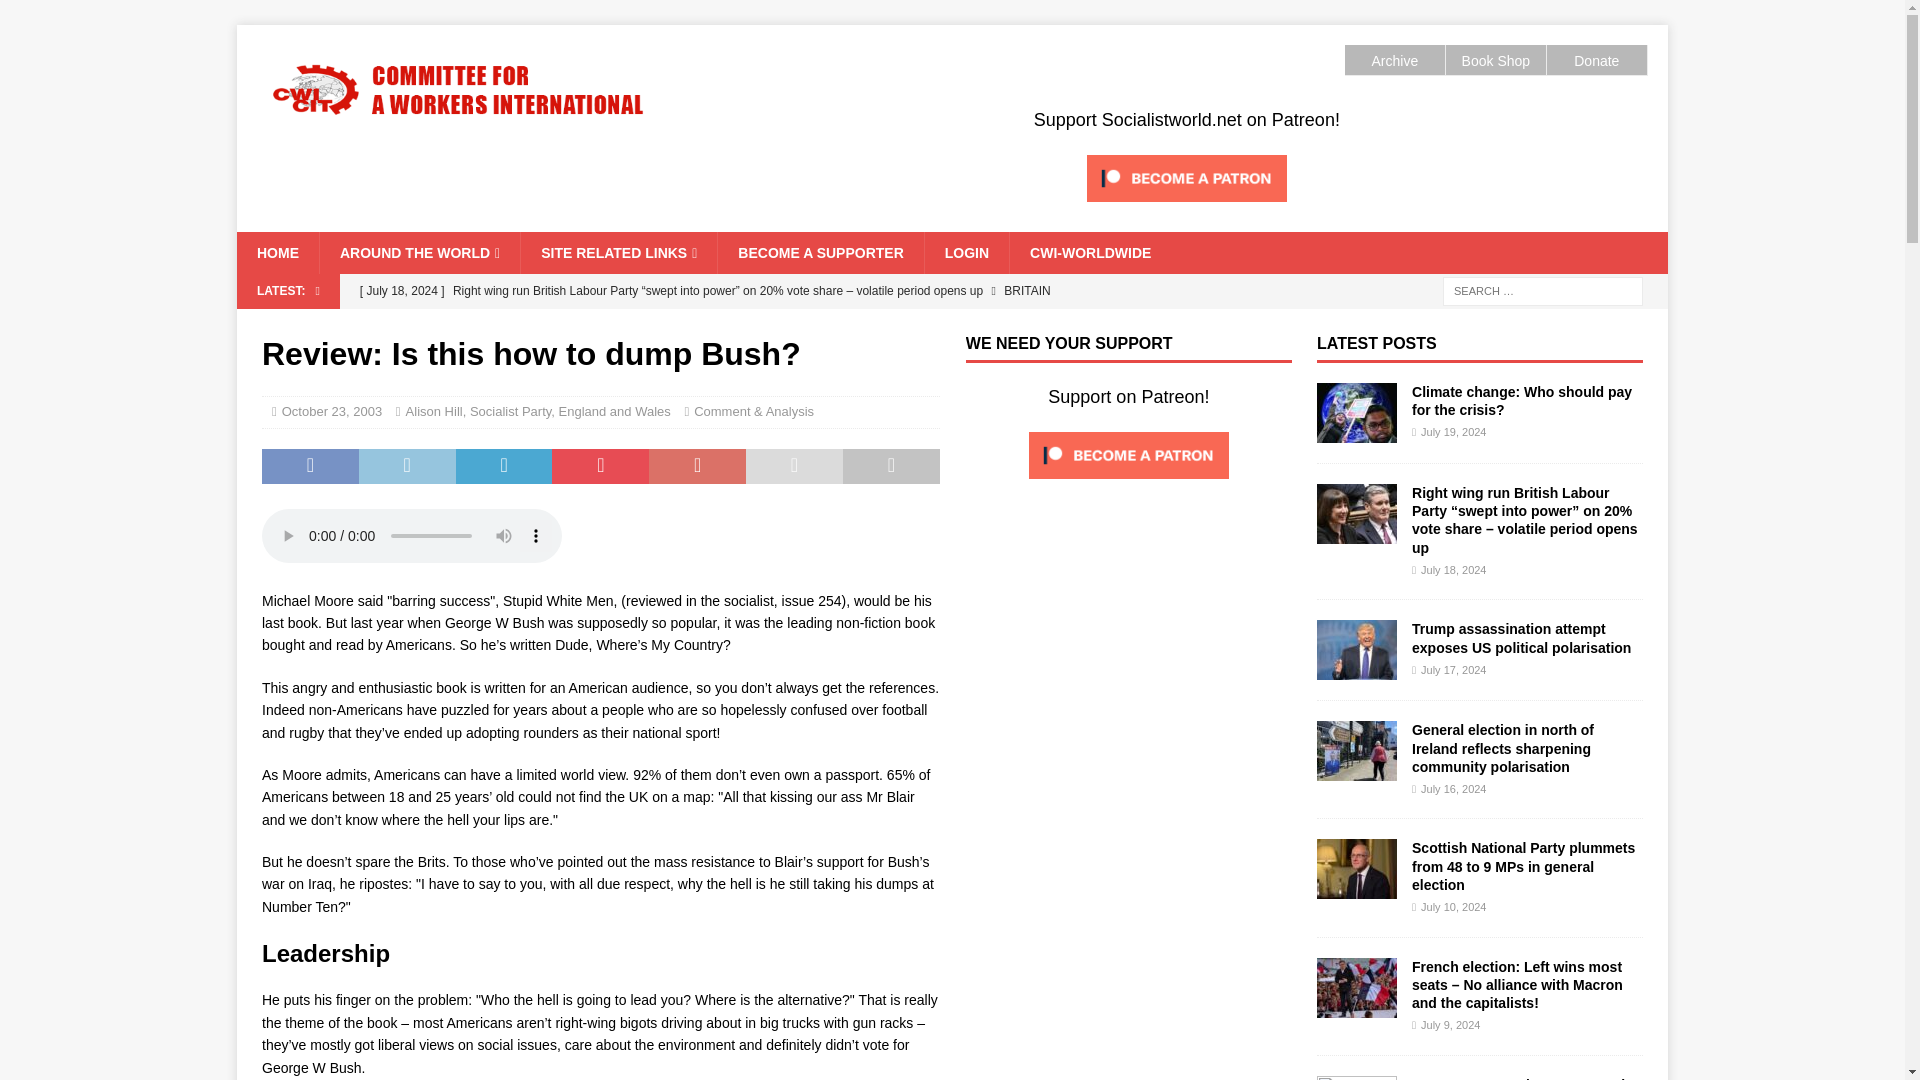 Image resolution: width=1920 pixels, height=1080 pixels. Describe the element at coordinates (1394, 60) in the screenshot. I see `Archive` at that location.